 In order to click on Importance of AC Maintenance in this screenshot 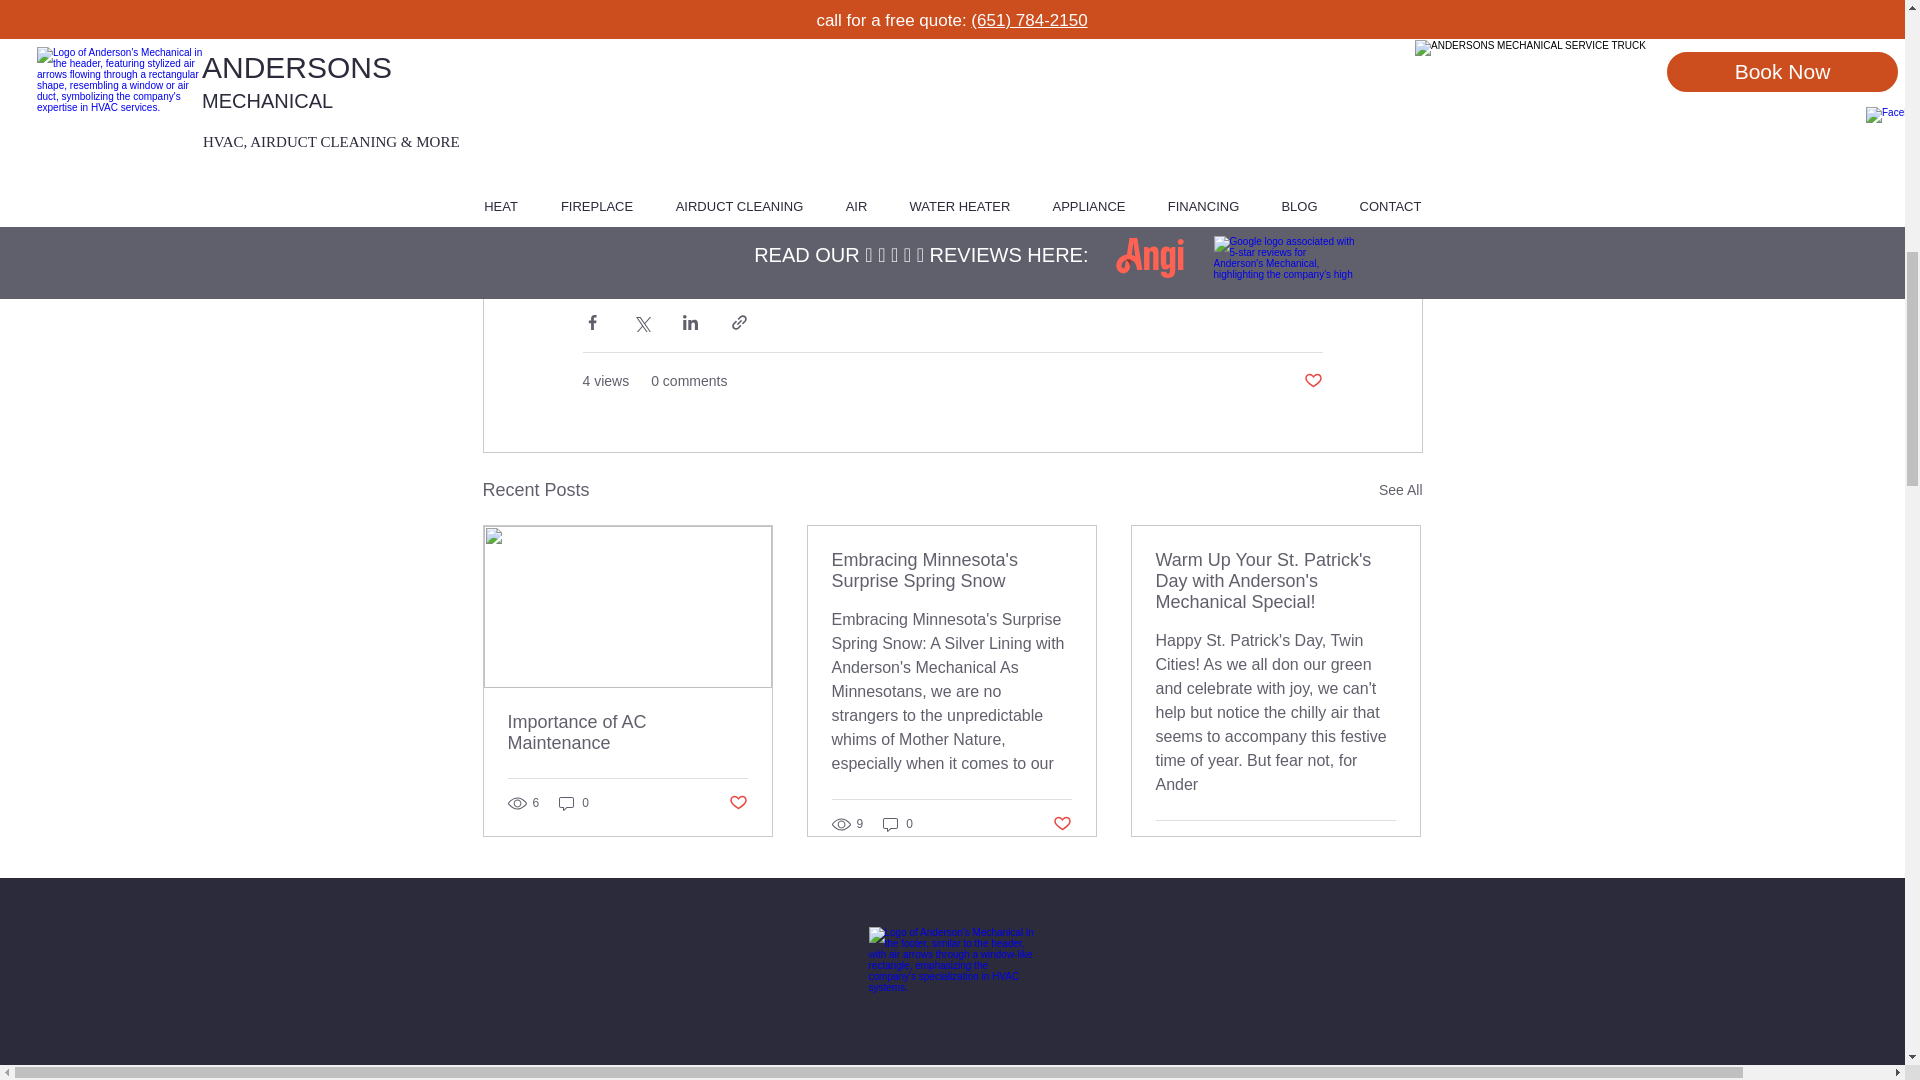, I will do `click(628, 732)`.